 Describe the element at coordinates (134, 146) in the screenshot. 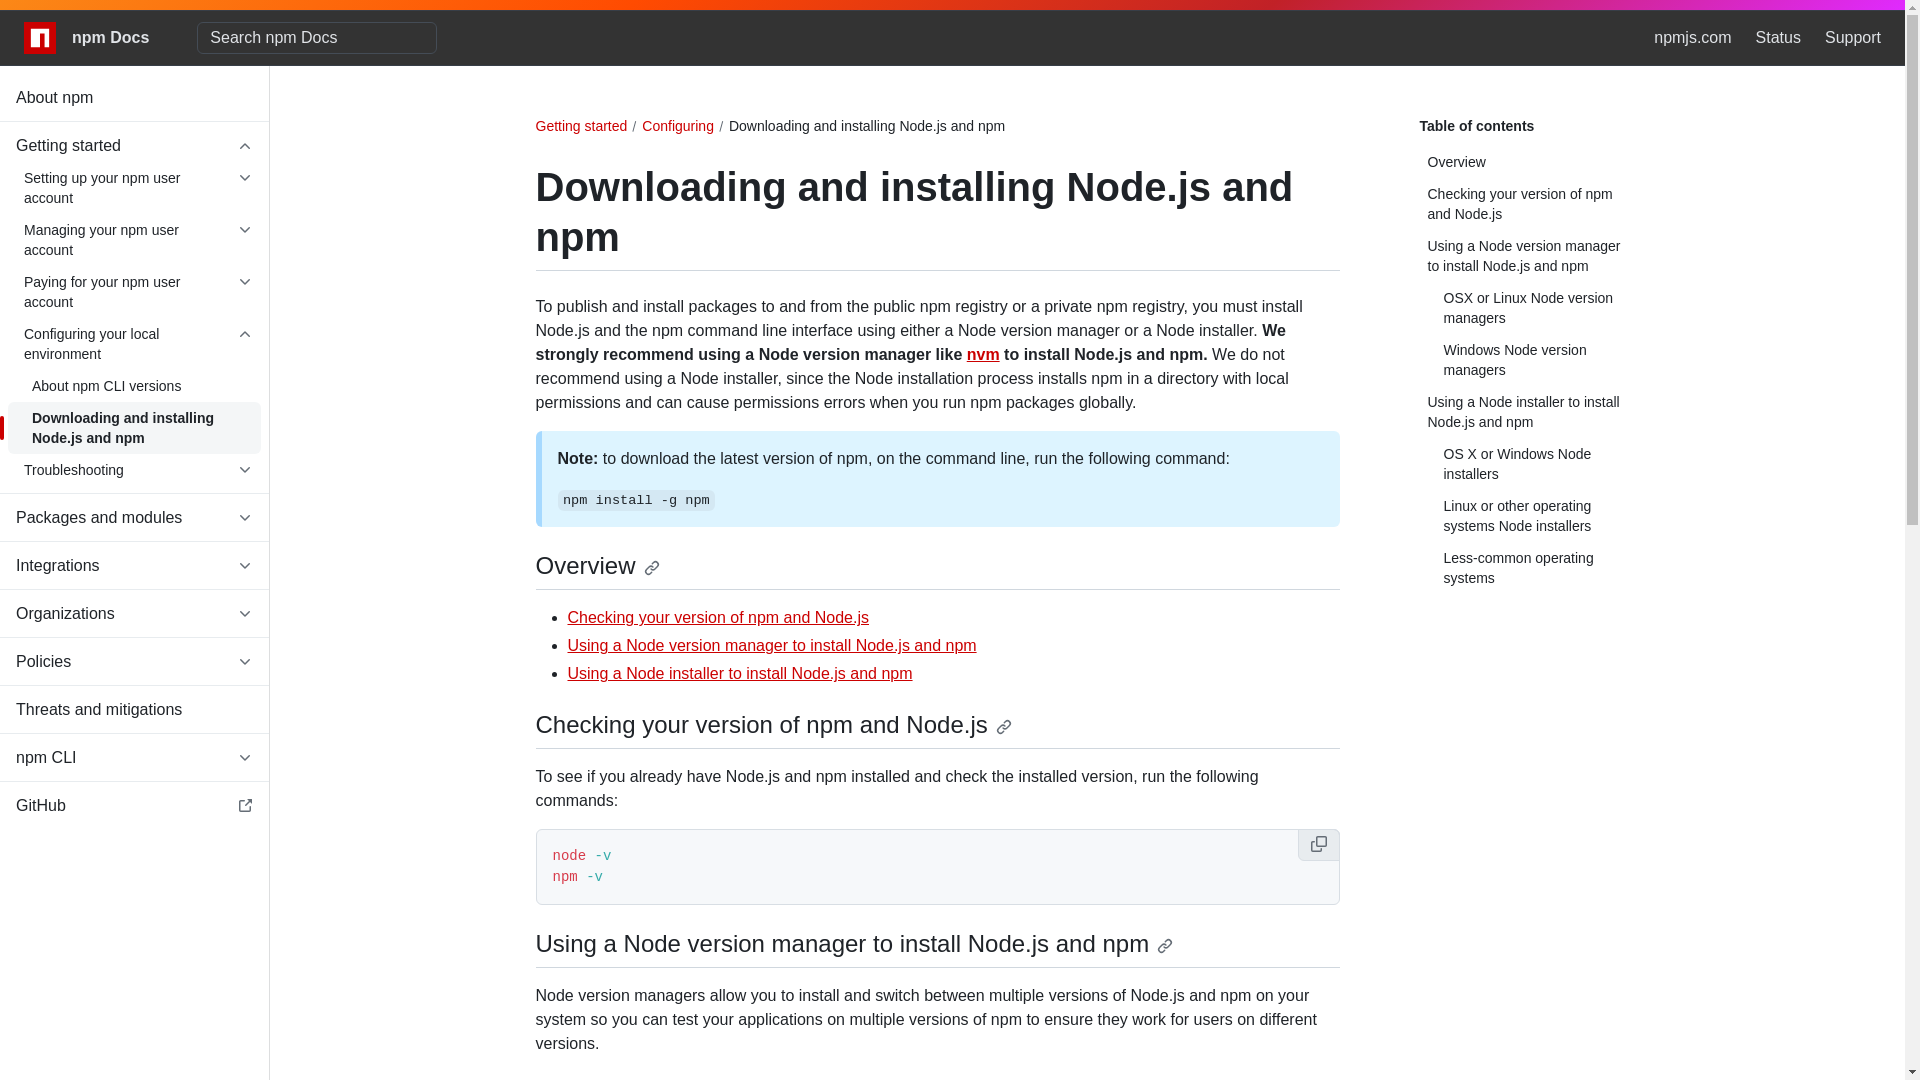

I see `Getting started` at that location.